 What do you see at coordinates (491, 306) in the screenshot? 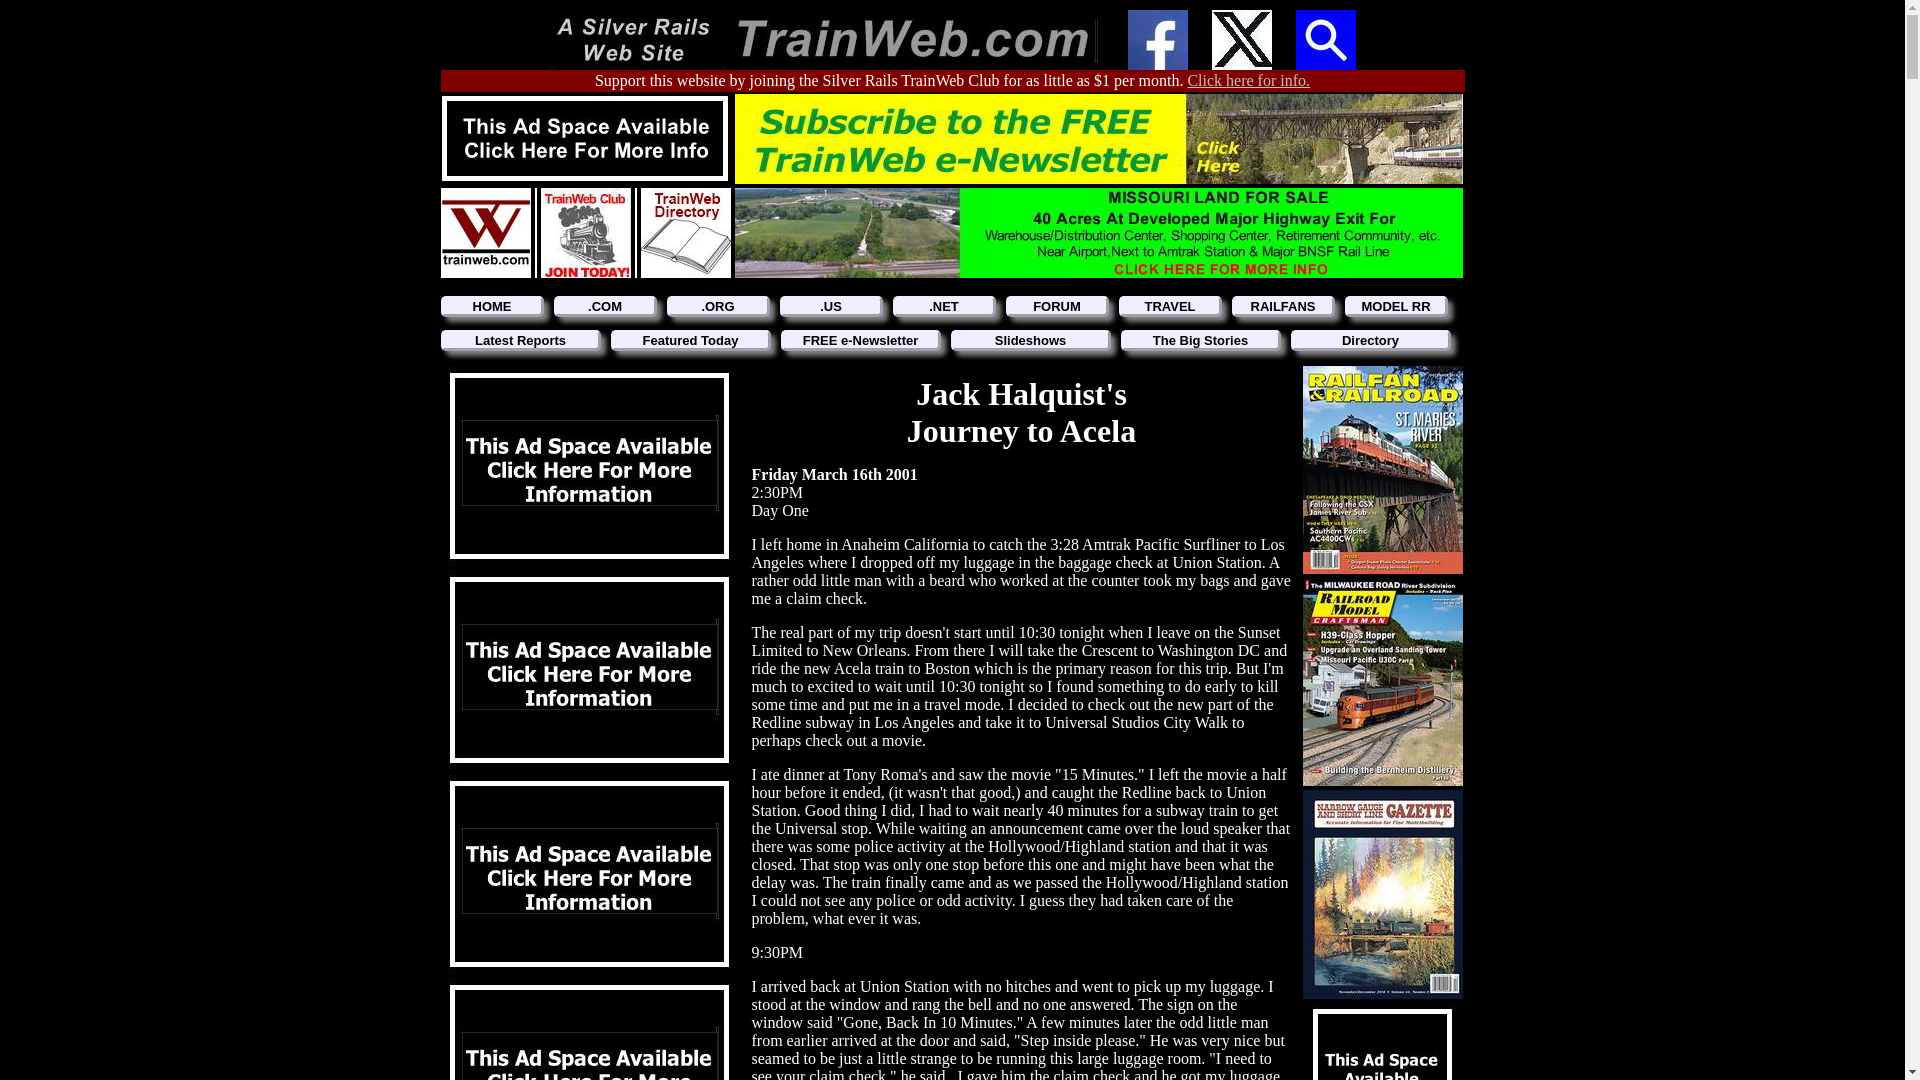
I see `HOME` at bounding box center [491, 306].